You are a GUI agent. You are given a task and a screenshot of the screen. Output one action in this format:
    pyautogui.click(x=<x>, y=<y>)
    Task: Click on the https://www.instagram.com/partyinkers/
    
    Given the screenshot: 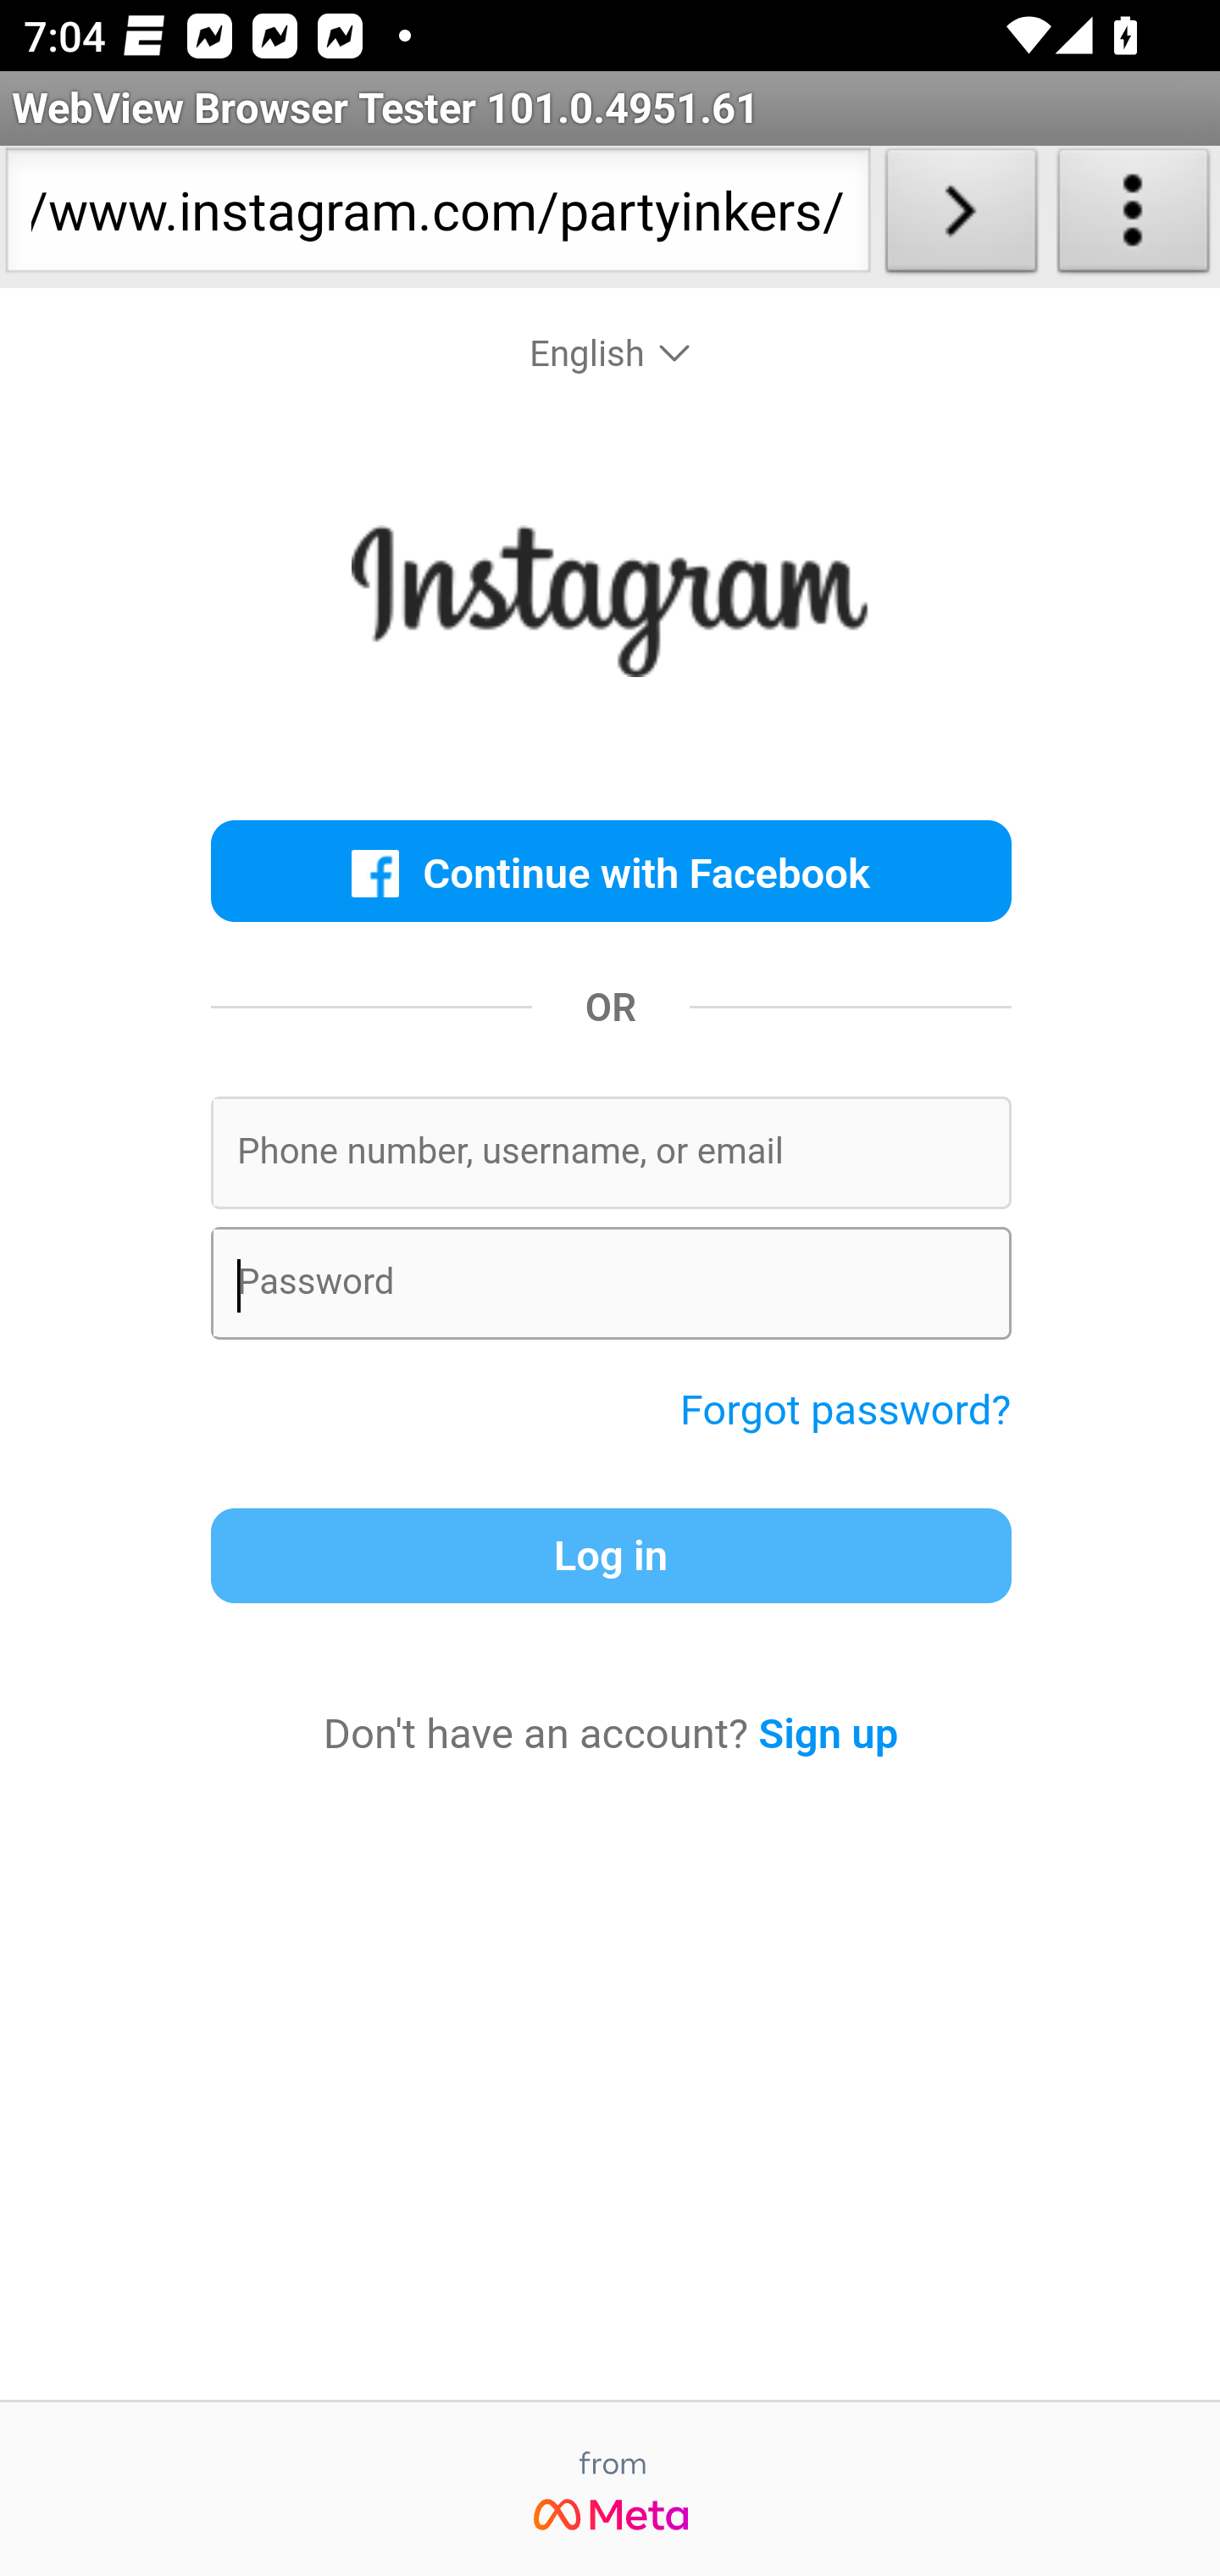 What is the action you would take?
    pyautogui.click(x=437, y=217)
    